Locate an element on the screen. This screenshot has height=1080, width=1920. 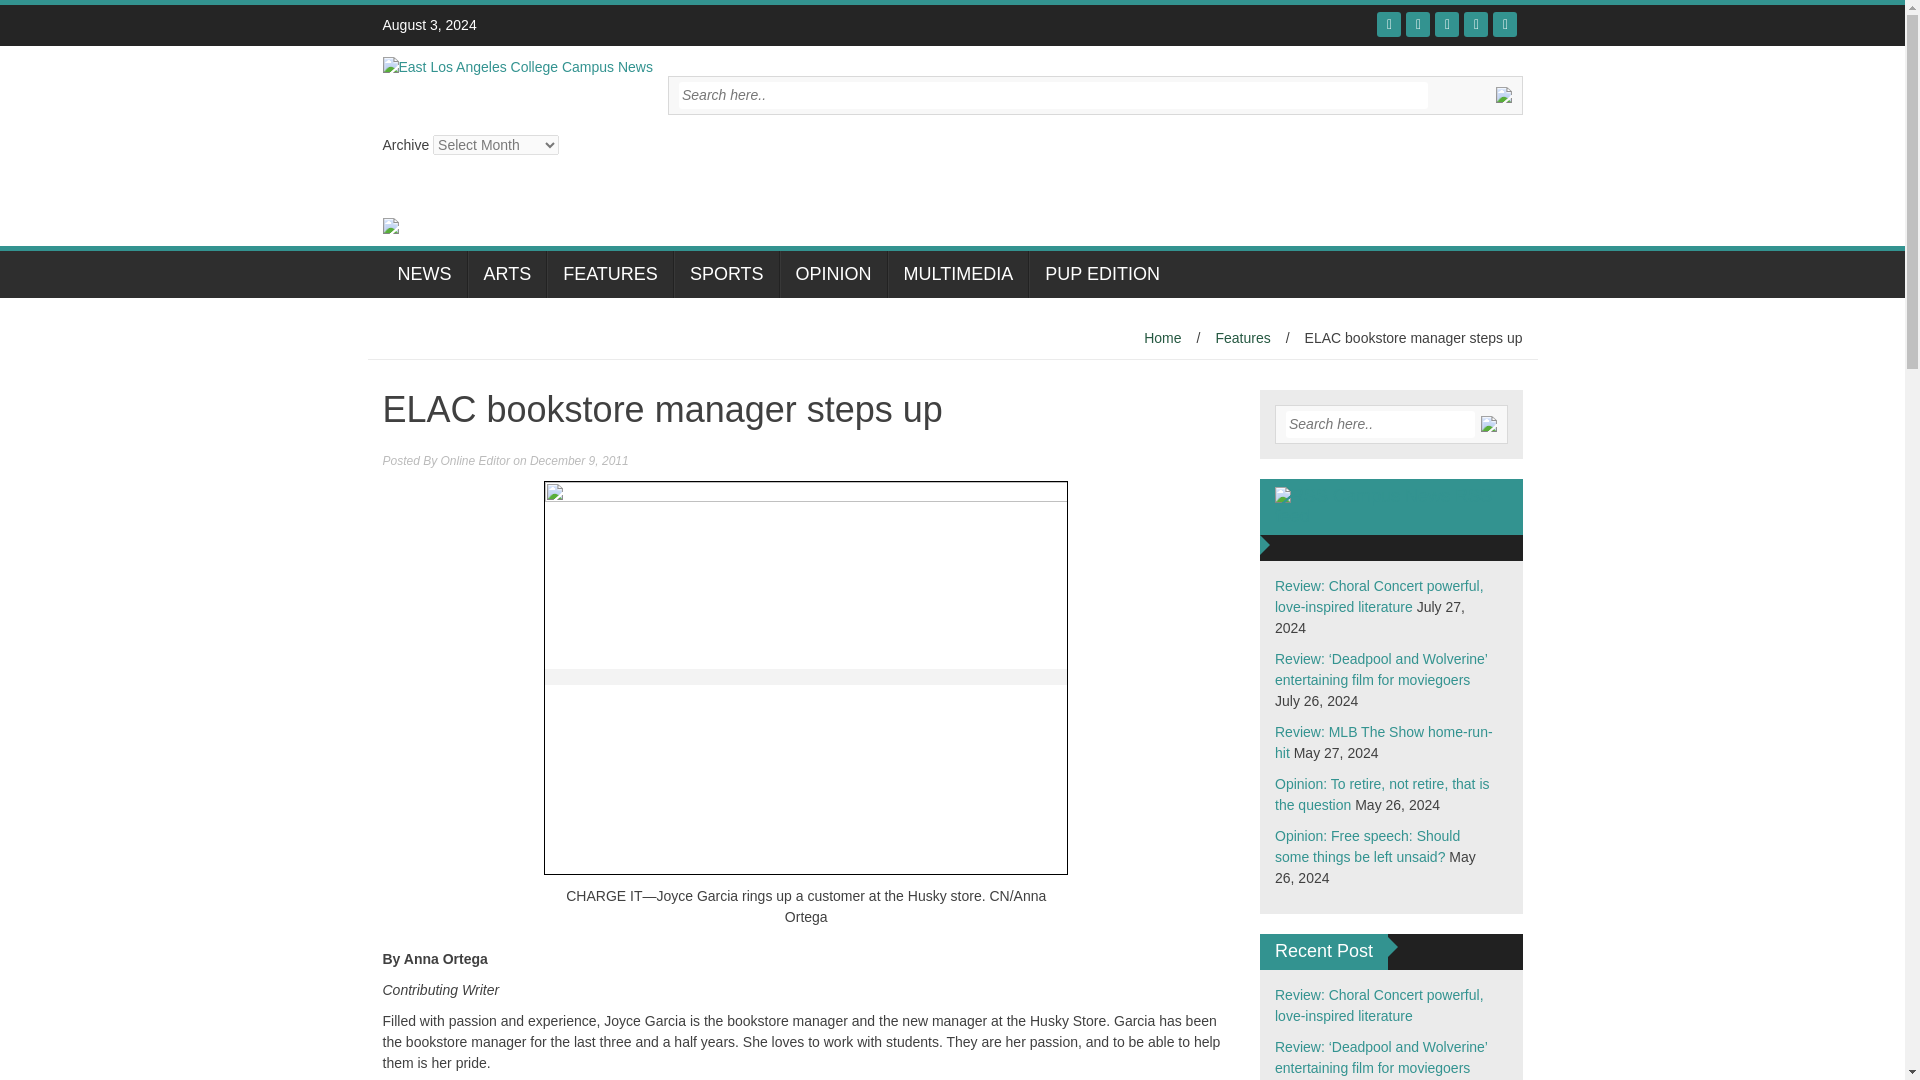
SPORTS is located at coordinates (726, 274).